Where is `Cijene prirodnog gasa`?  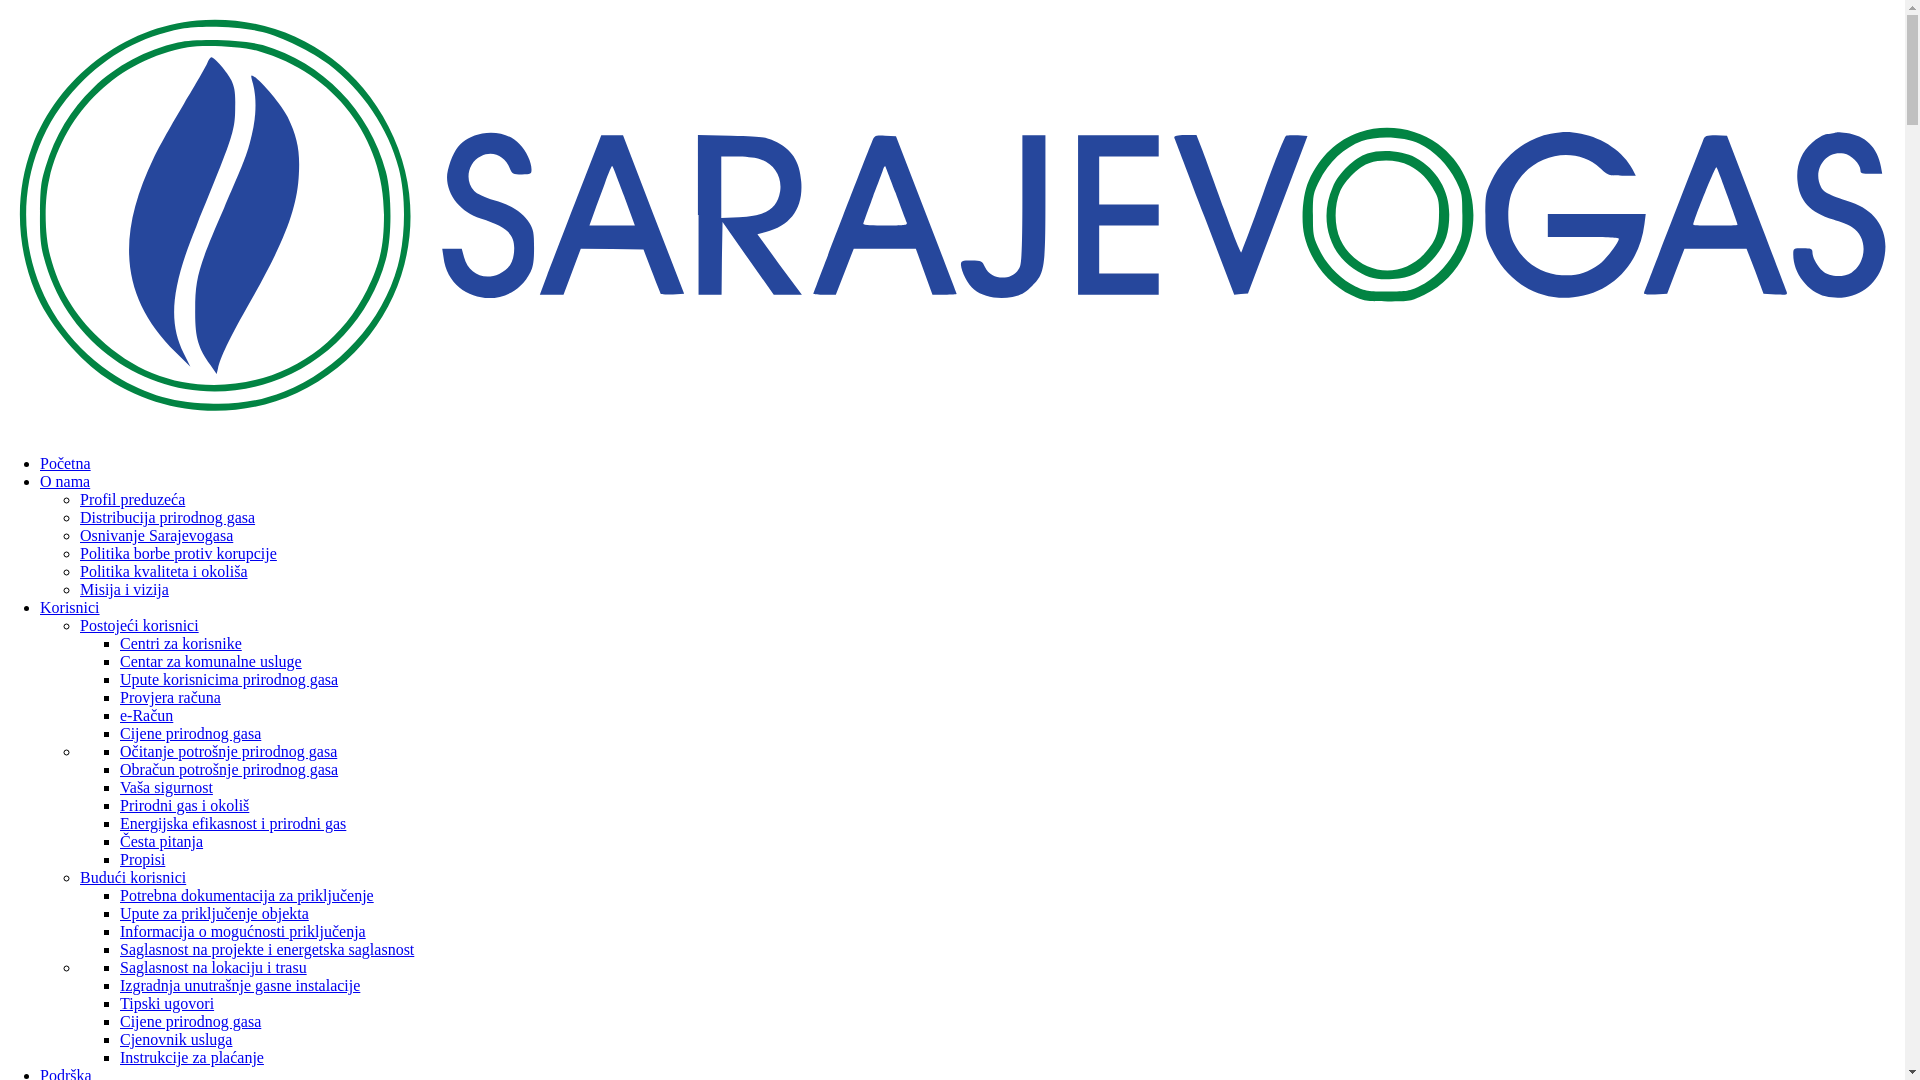
Cijene prirodnog gasa is located at coordinates (190, 734).